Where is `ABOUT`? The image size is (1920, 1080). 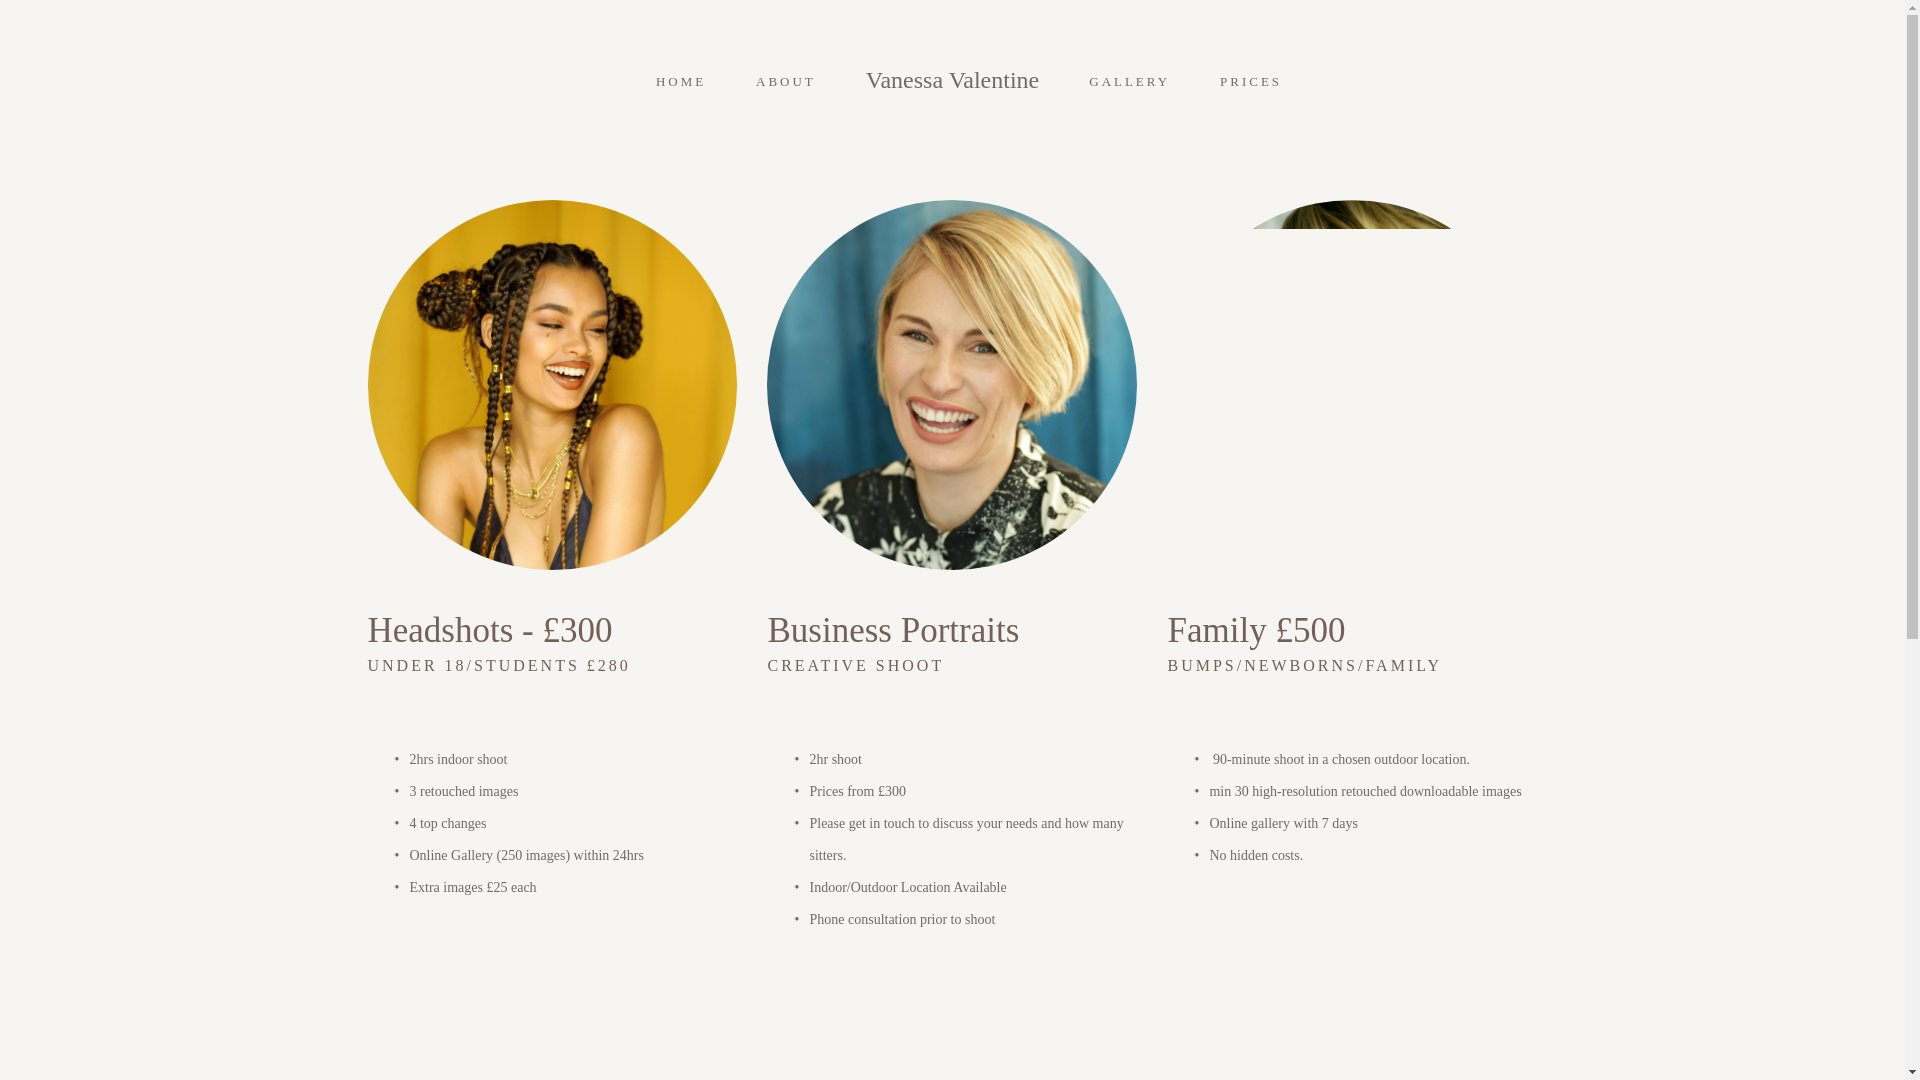 ABOUT is located at coordinates (786, 81).